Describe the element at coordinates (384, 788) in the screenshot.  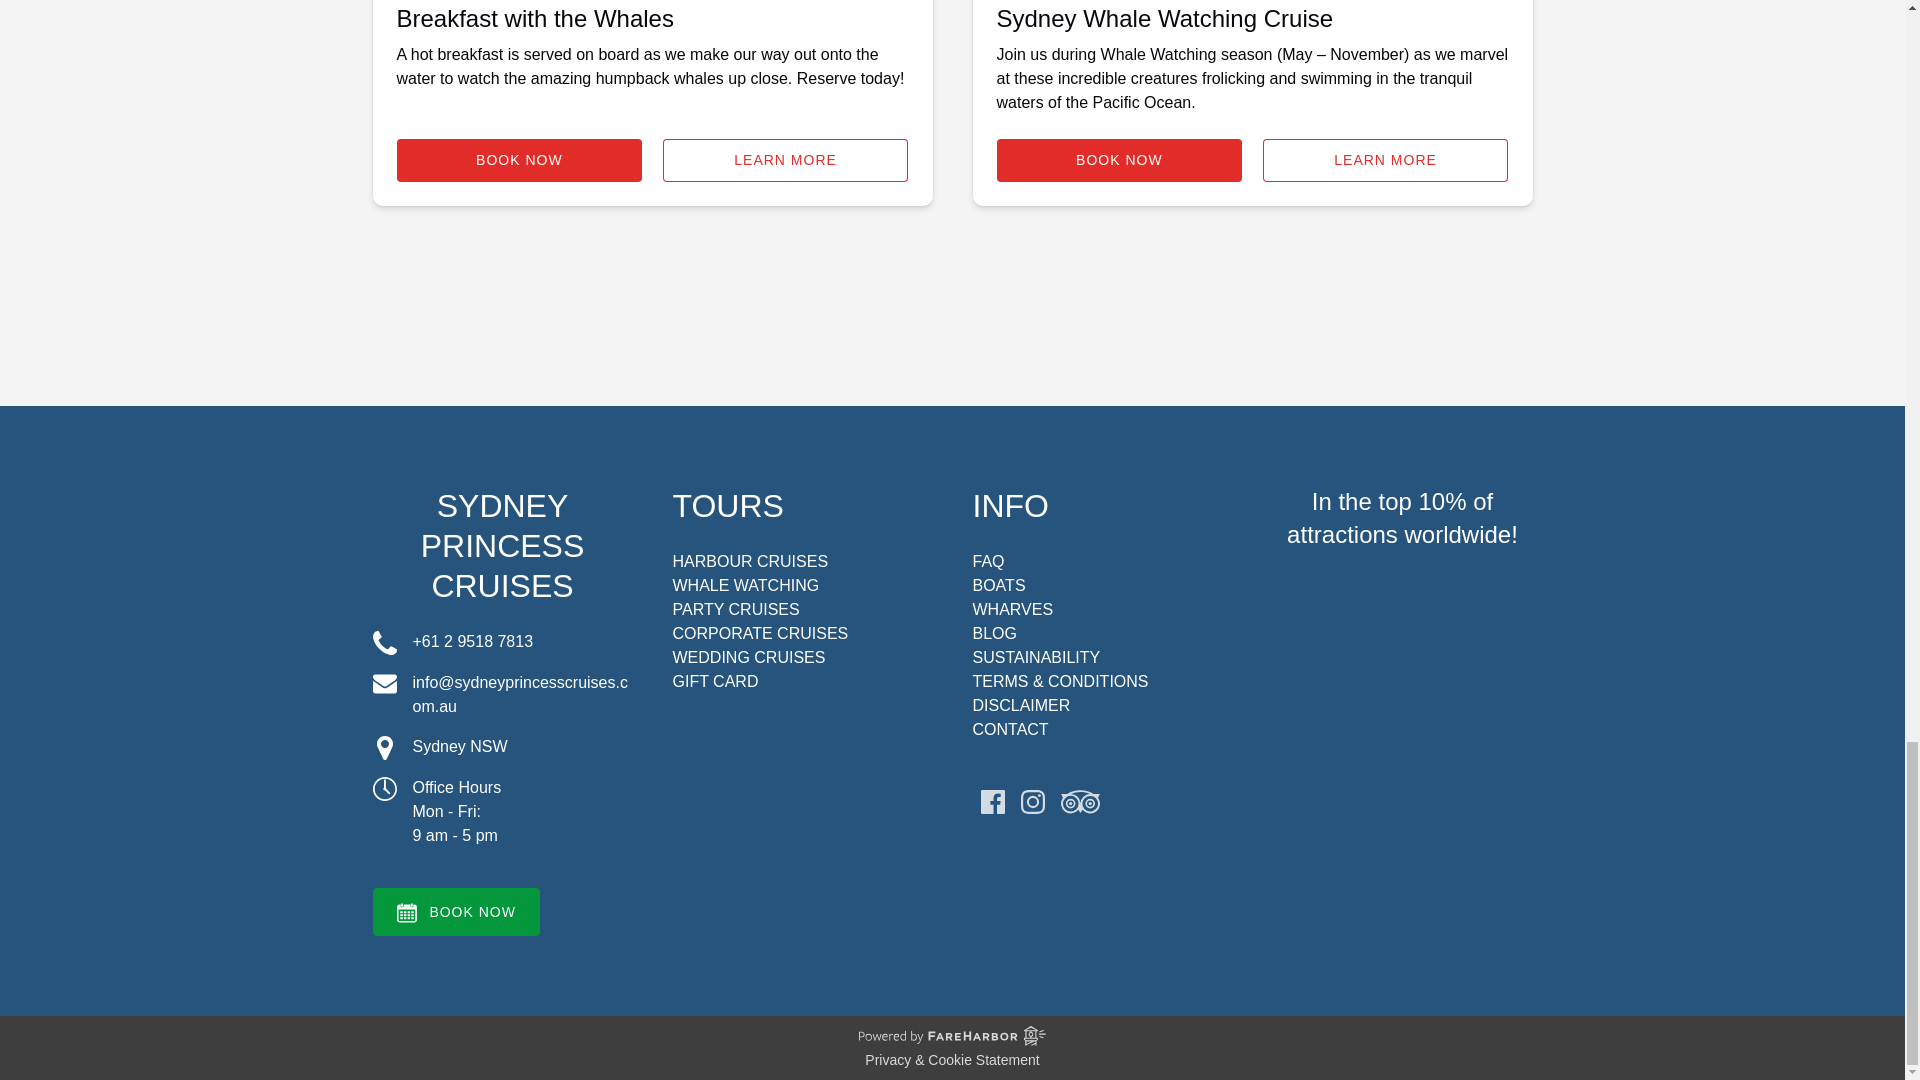
I see `Clock` at that location.